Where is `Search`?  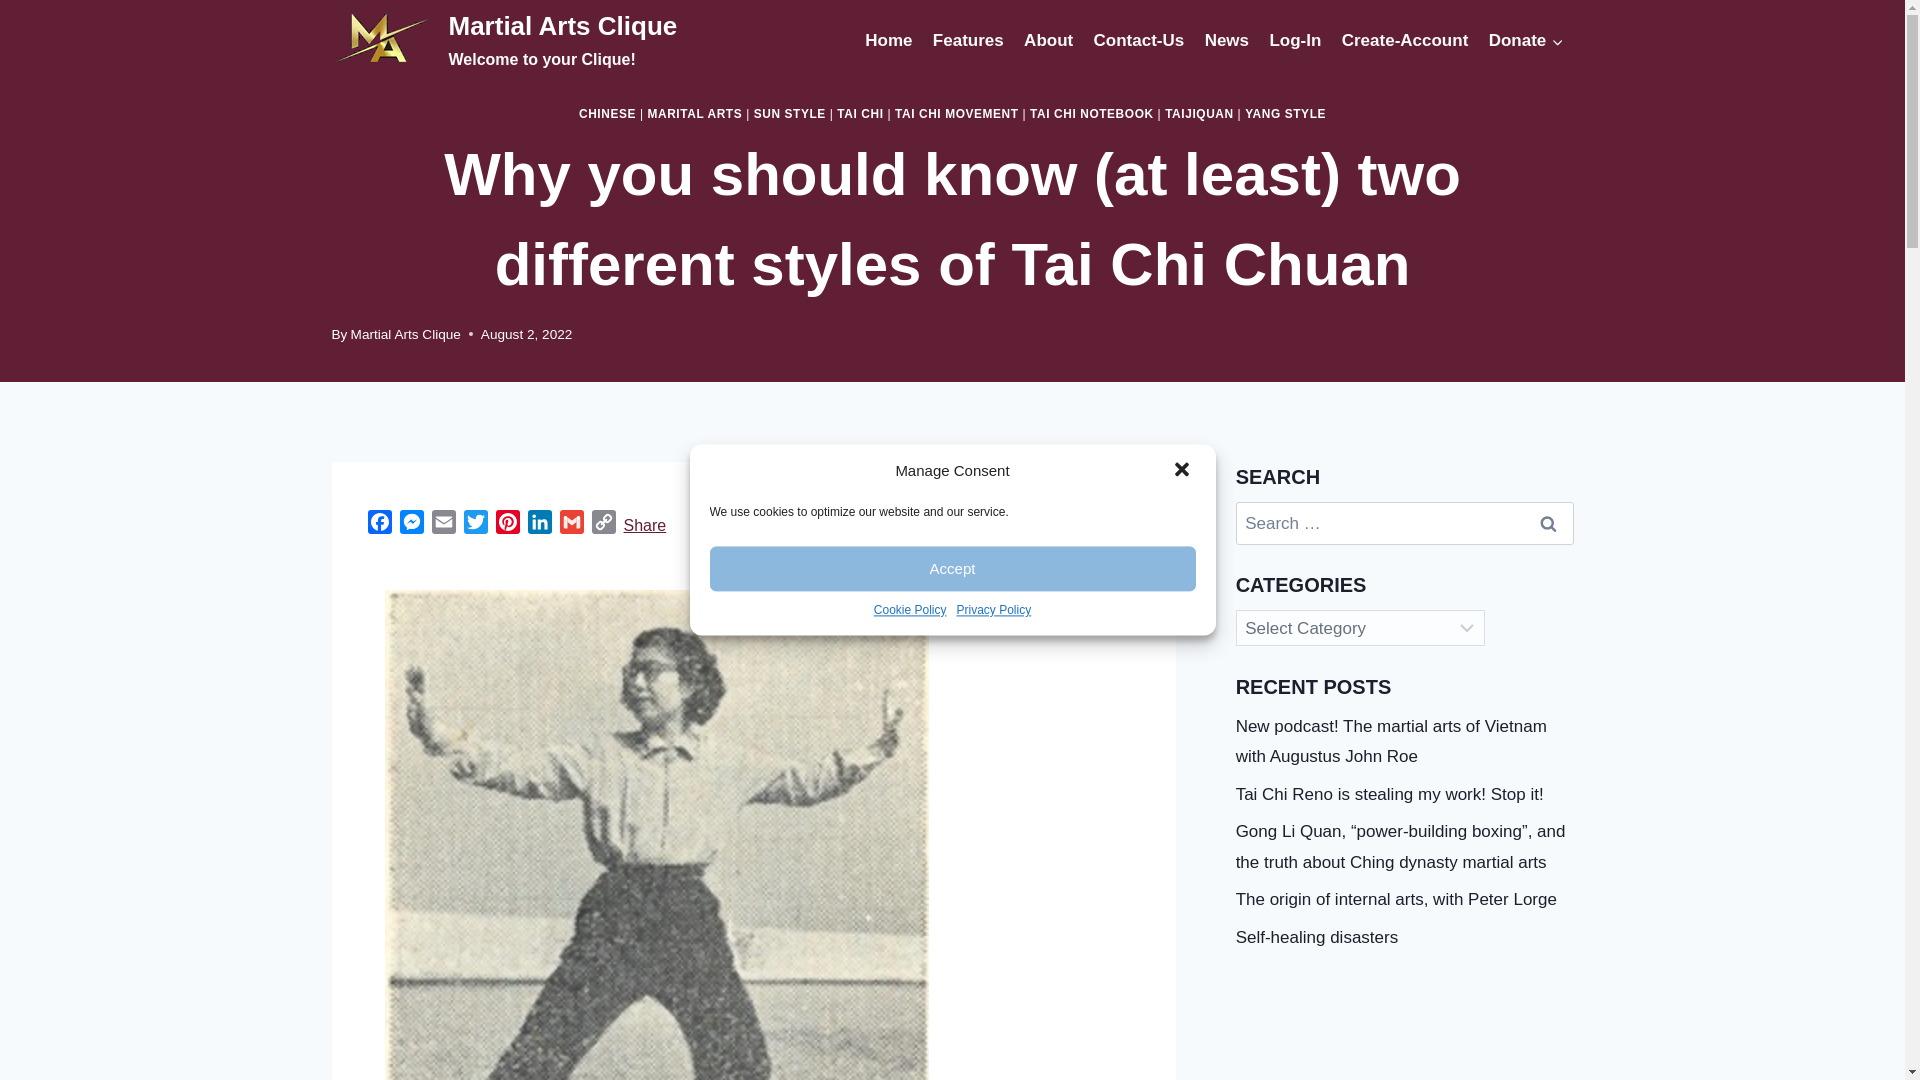 Search is located at coordinates (1549, 524).